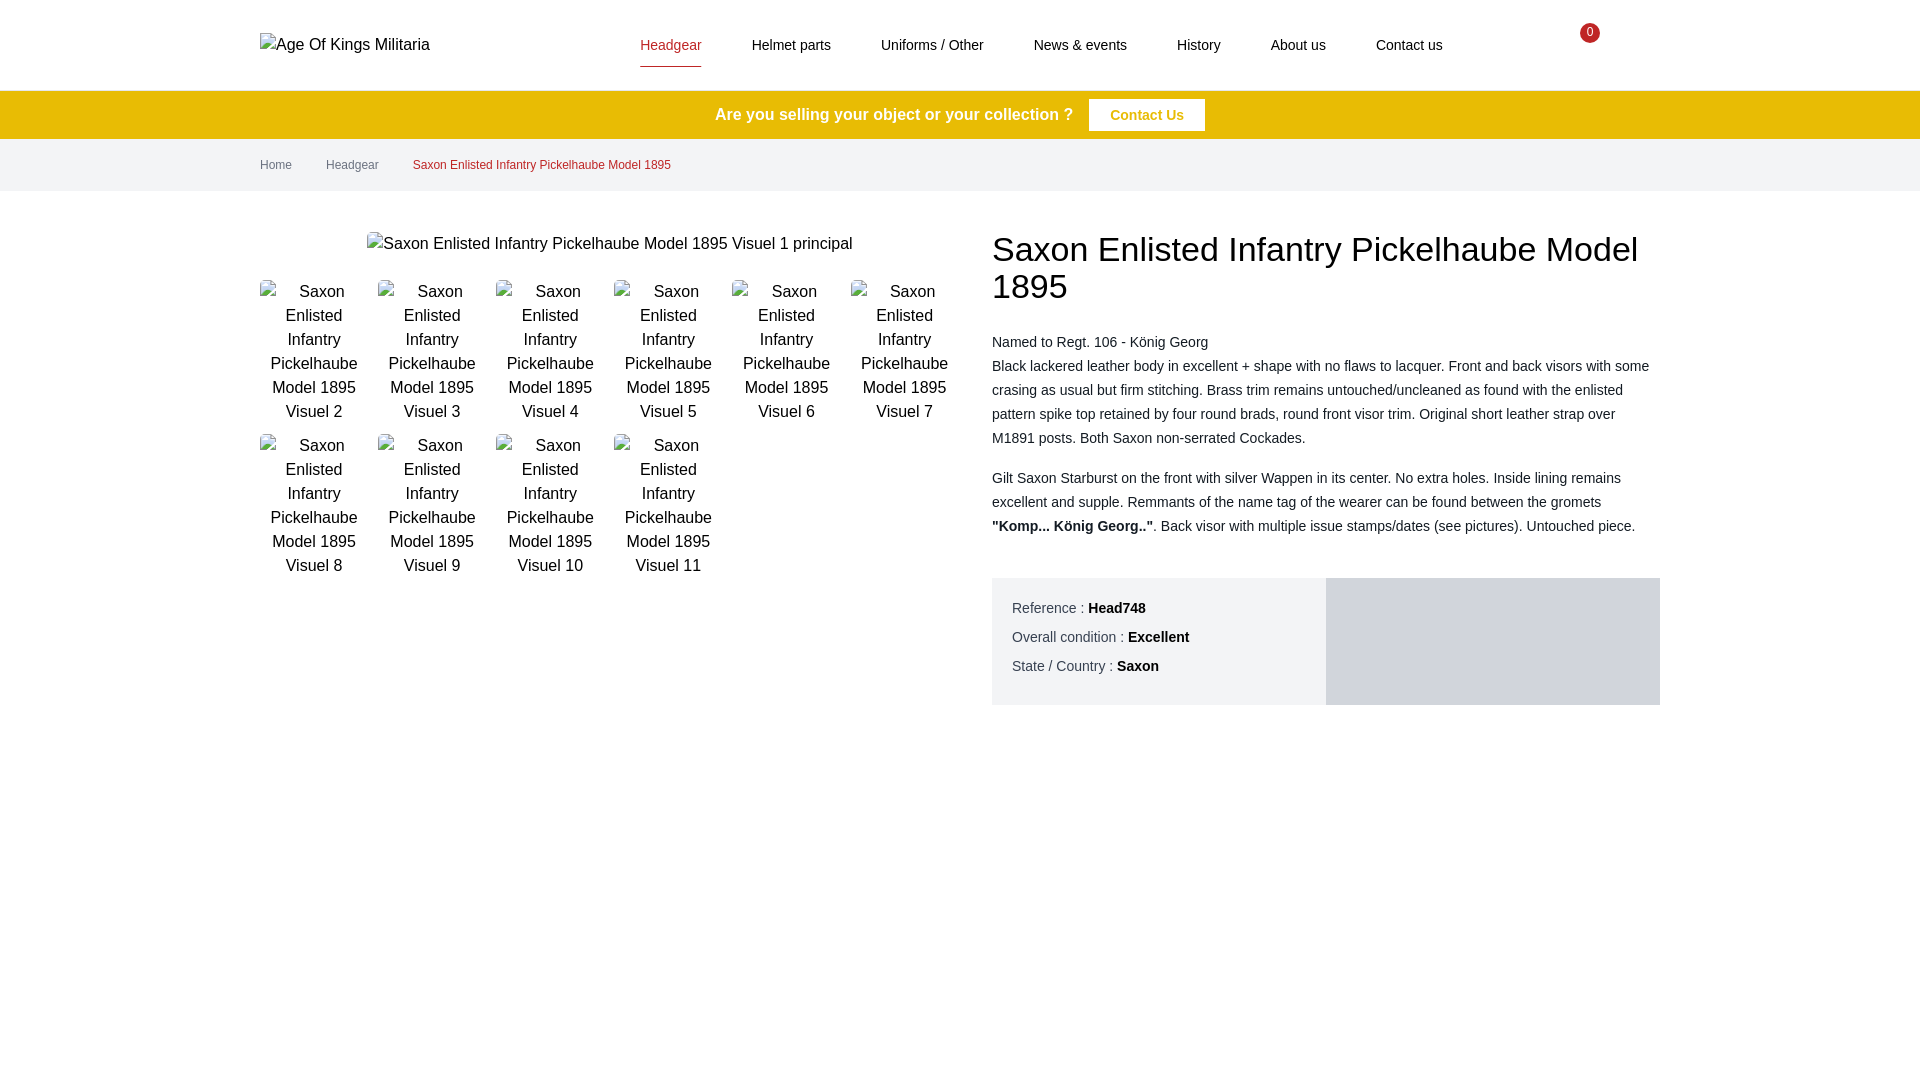 Image resolution: width=1920 pixels, height=1080 pixels. Describe the element at coordinates (275, 164) in the screenshot. I see `Home` at that location.